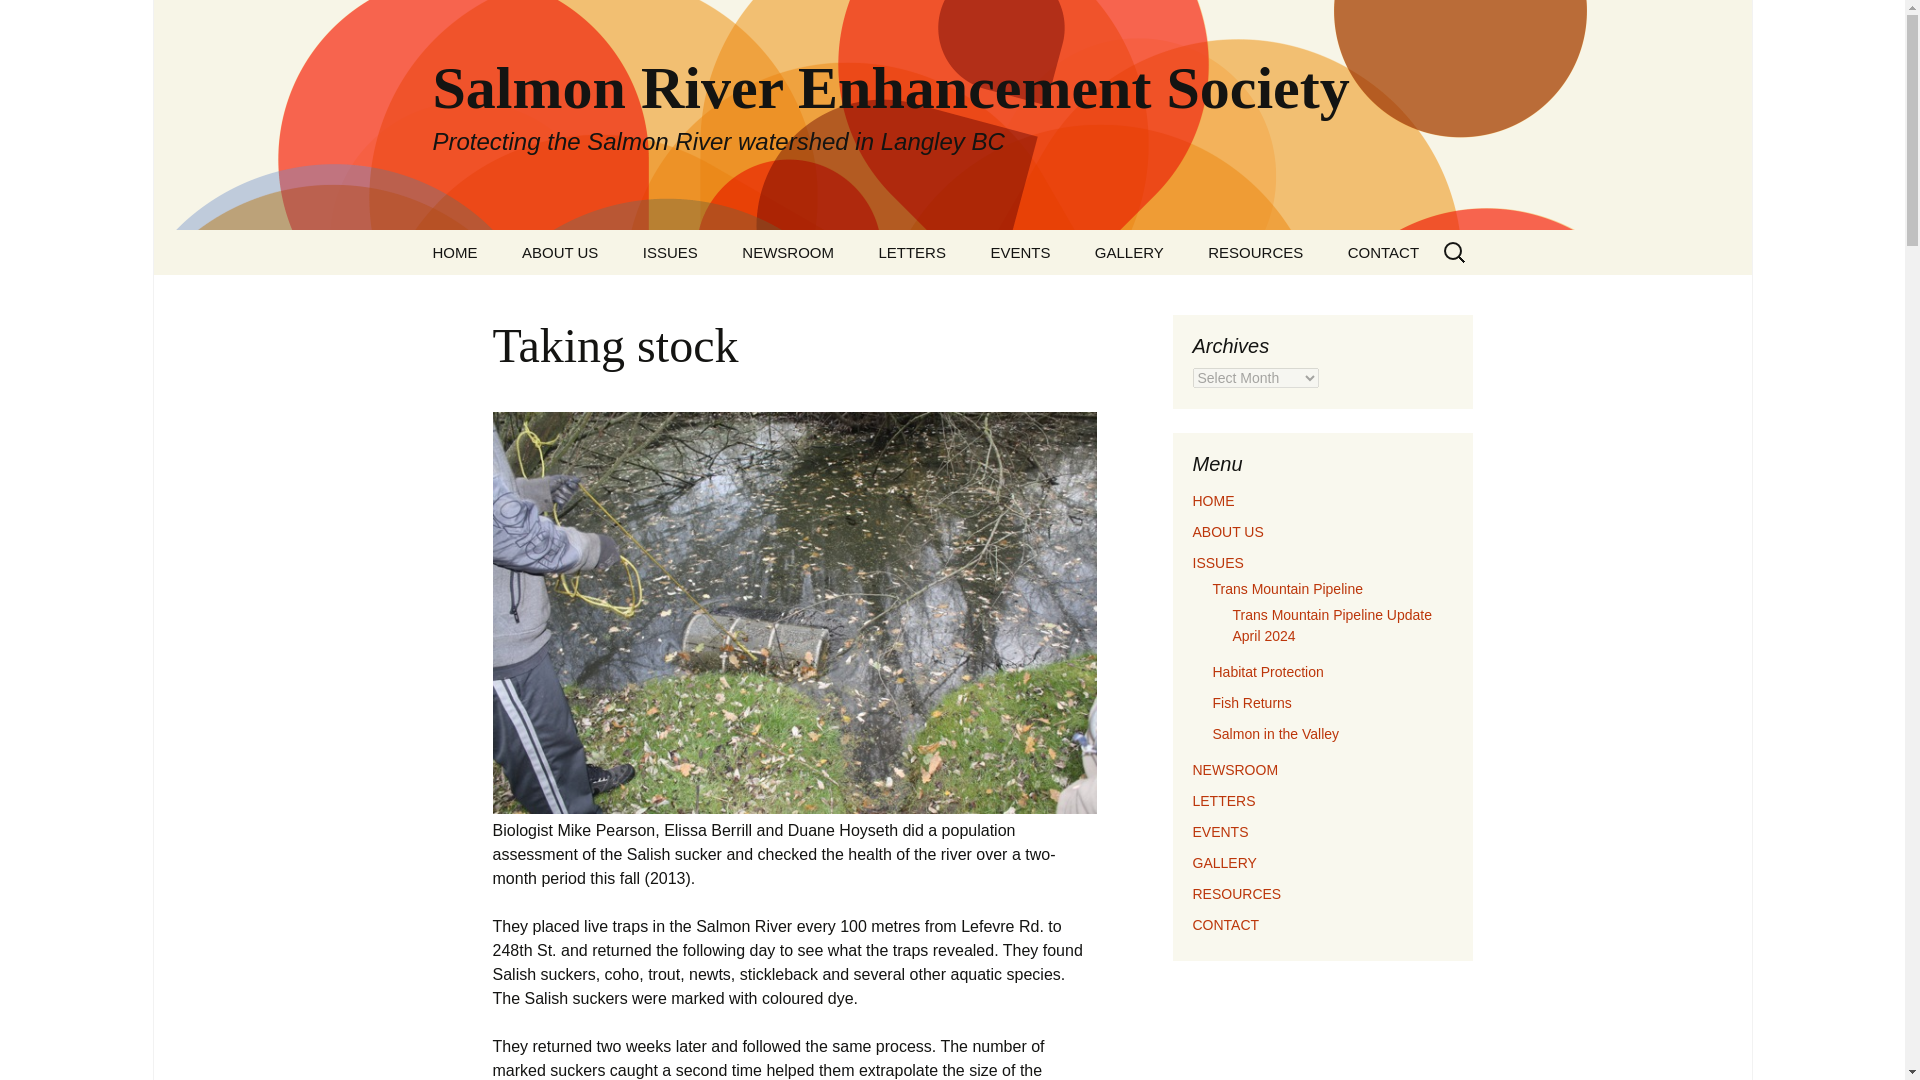  I want to click on Search, so click(46, 20).